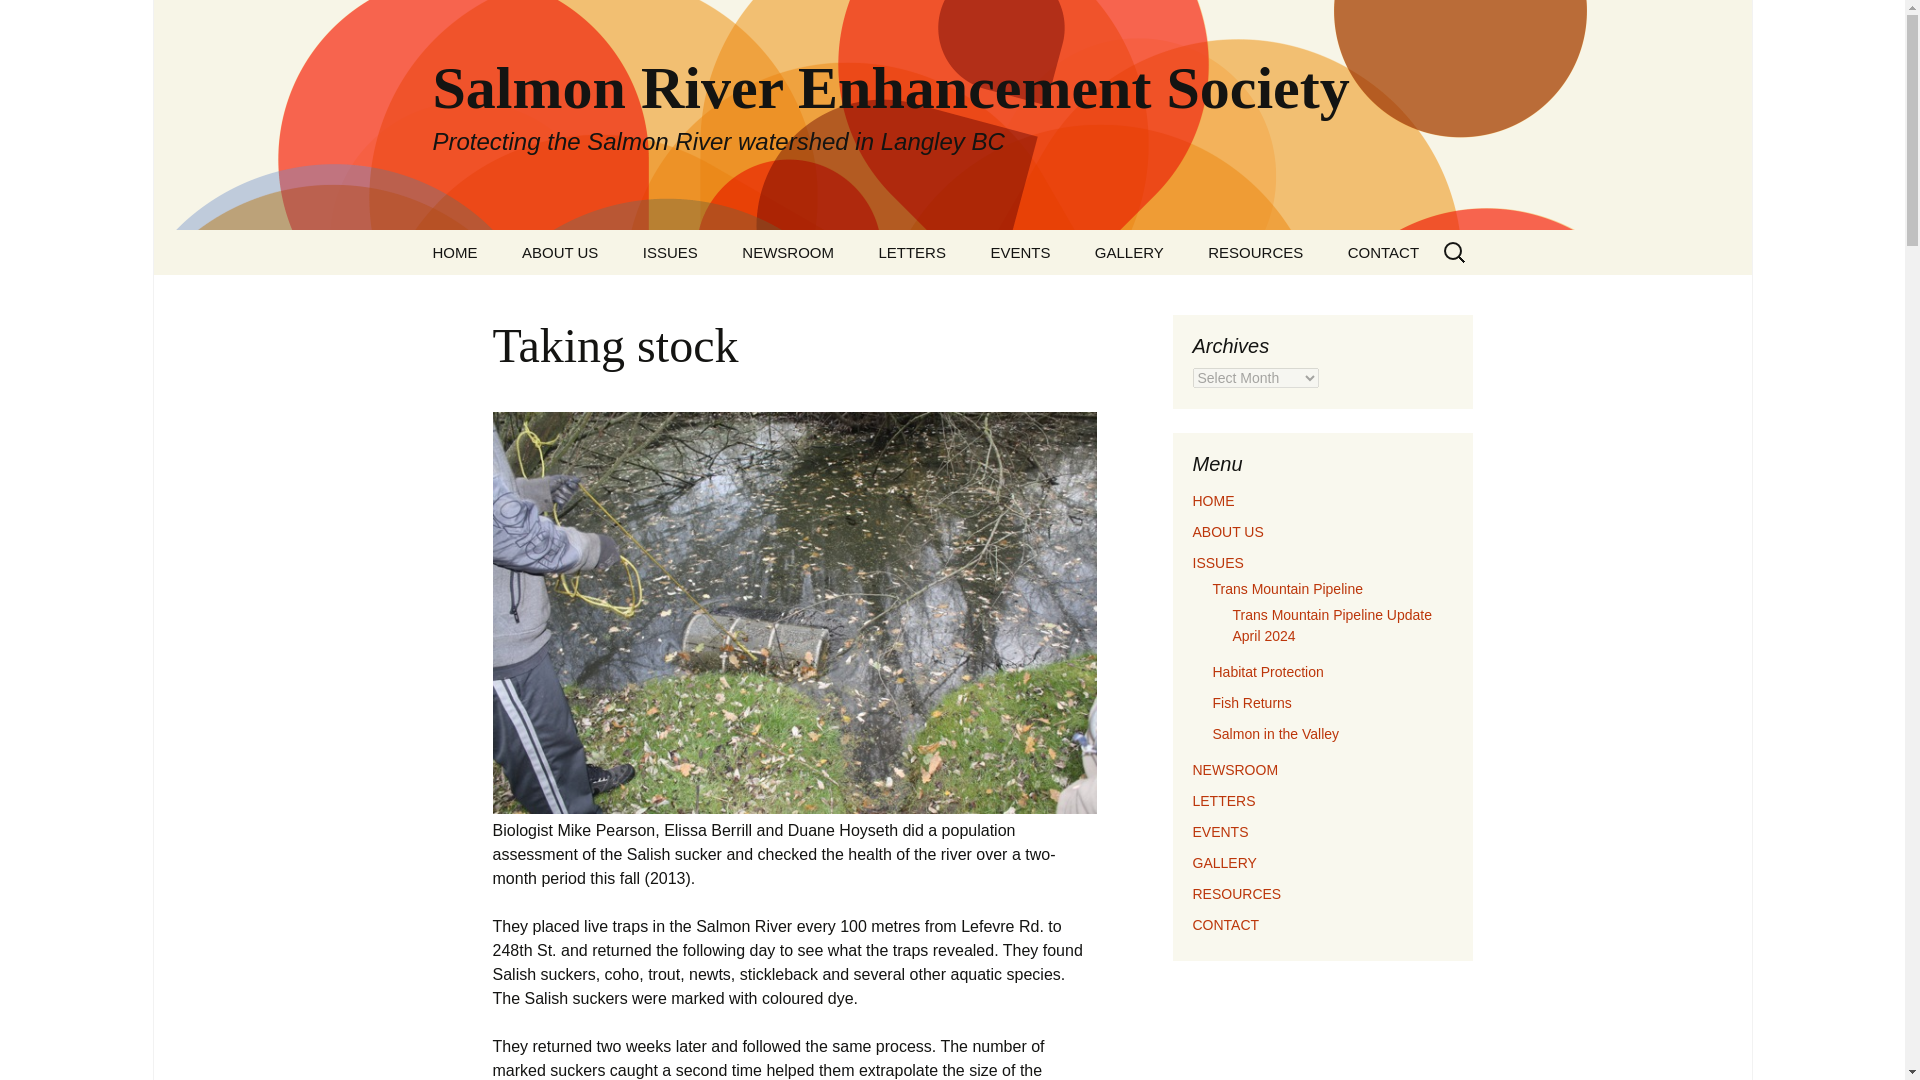  I want to click on Search, so click(46, 20).